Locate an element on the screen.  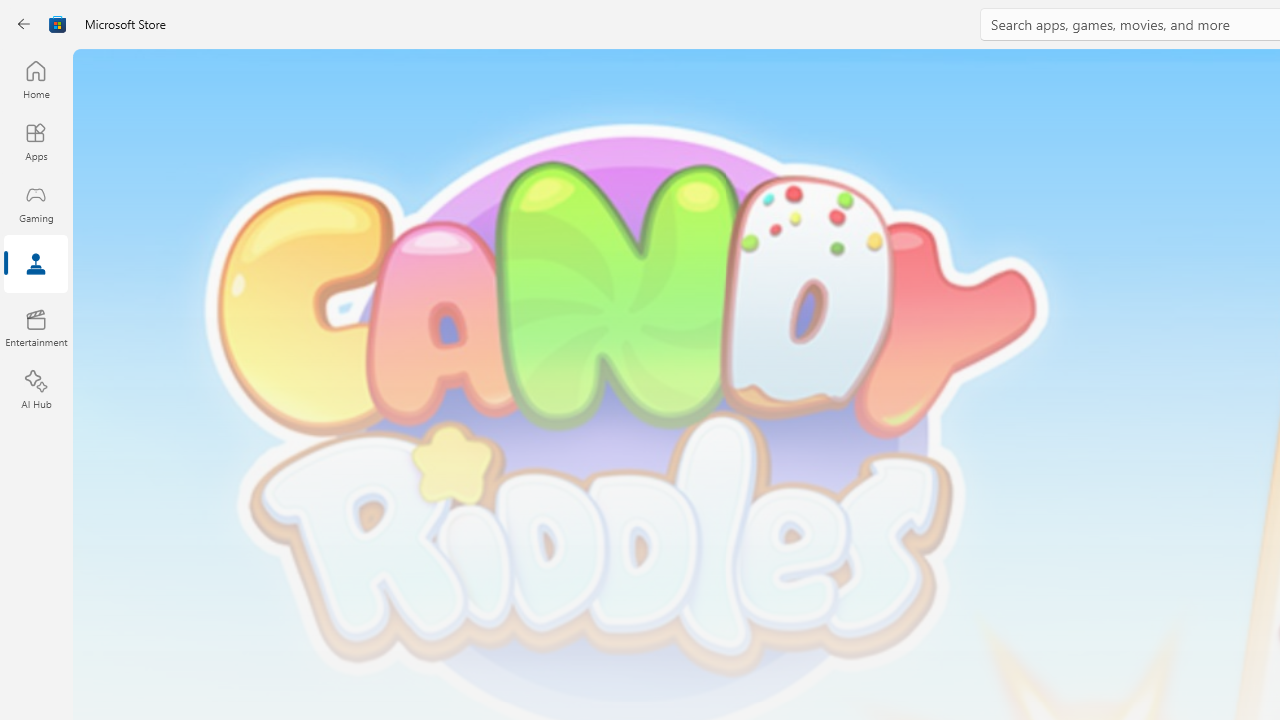
Included with device is located at coordinates (525, 278).